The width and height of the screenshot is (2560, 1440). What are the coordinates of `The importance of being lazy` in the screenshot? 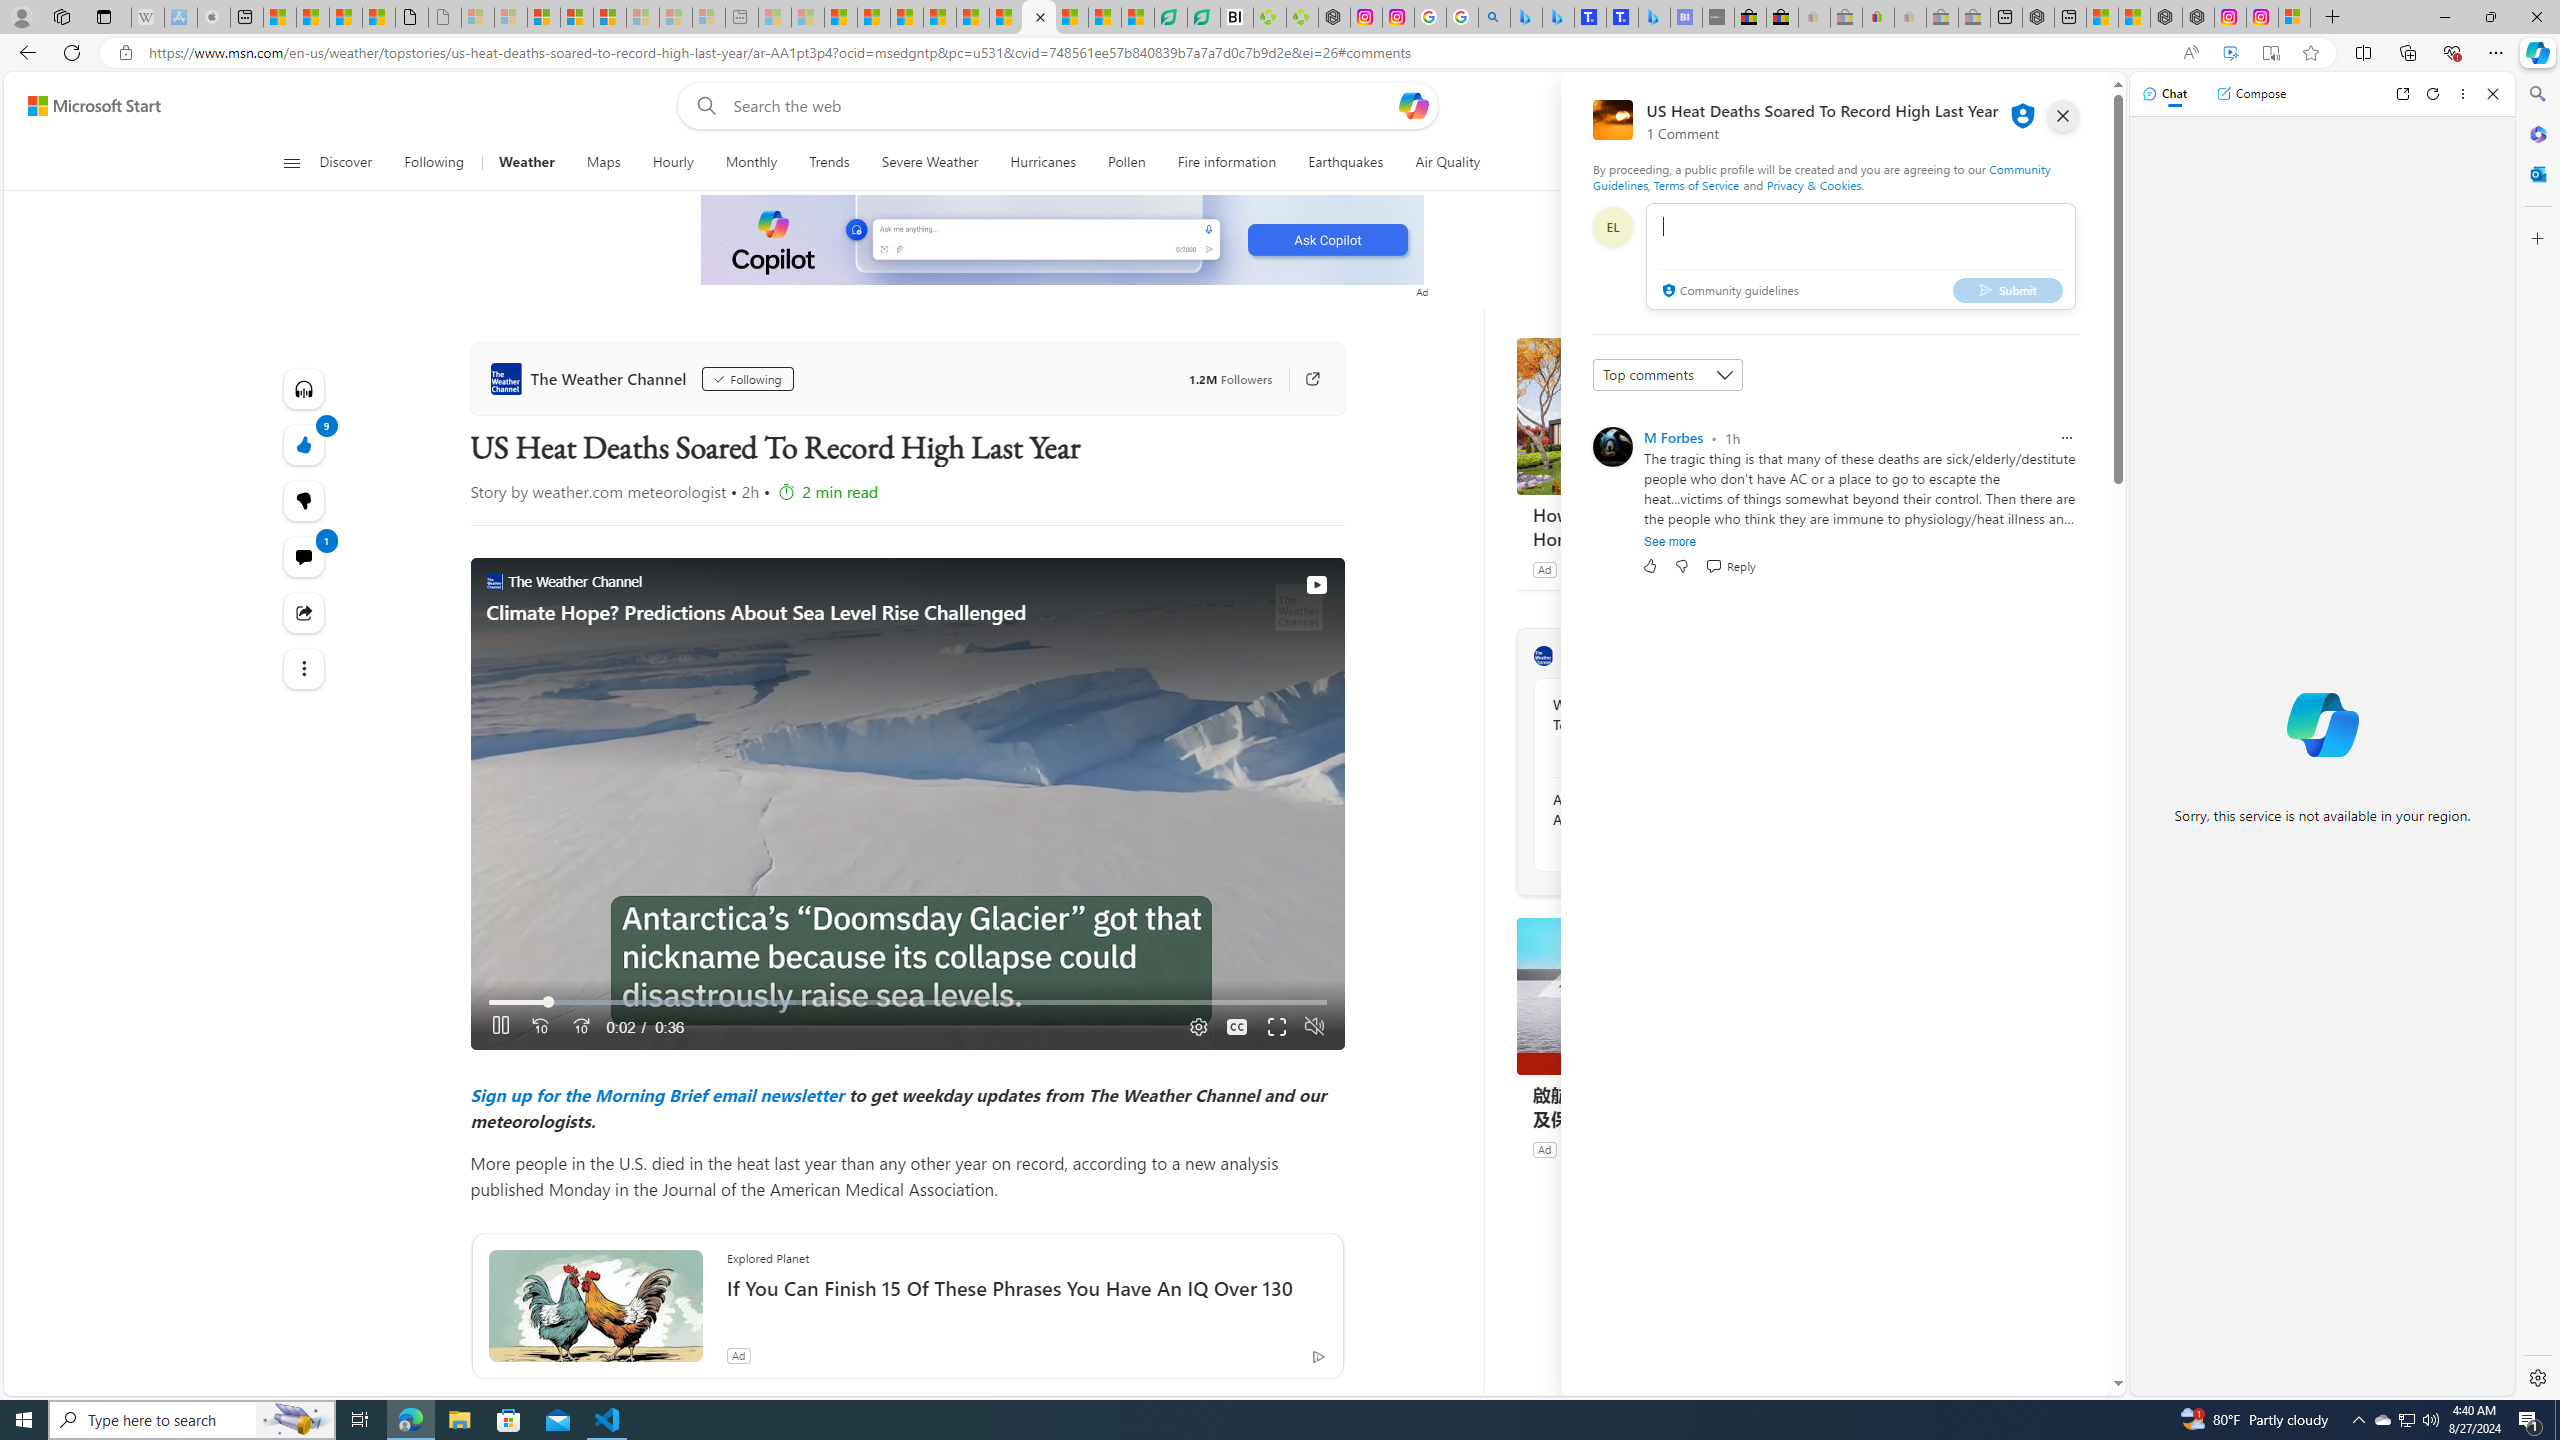 It's located at (2134, 17).